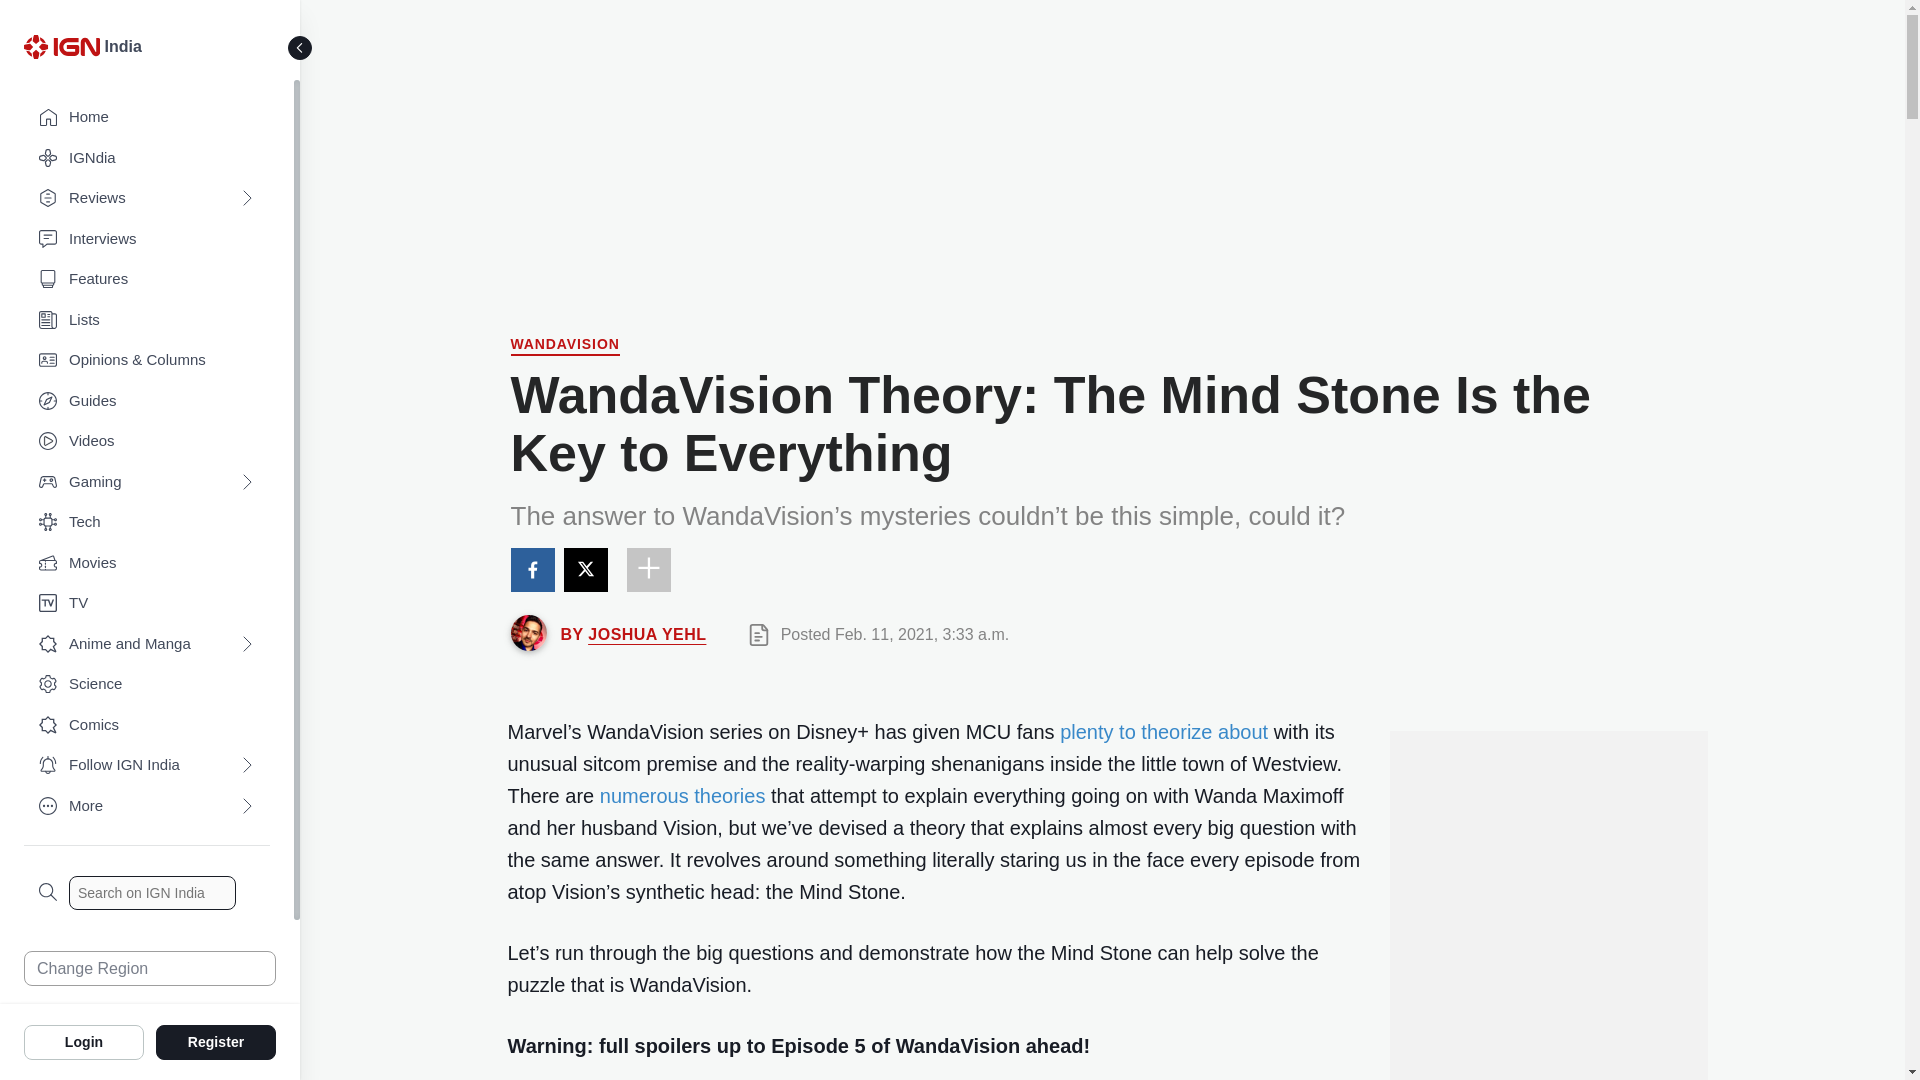  Describe the element at coordinates (146, 564) in the screenshot. I see `Movies` at that location.